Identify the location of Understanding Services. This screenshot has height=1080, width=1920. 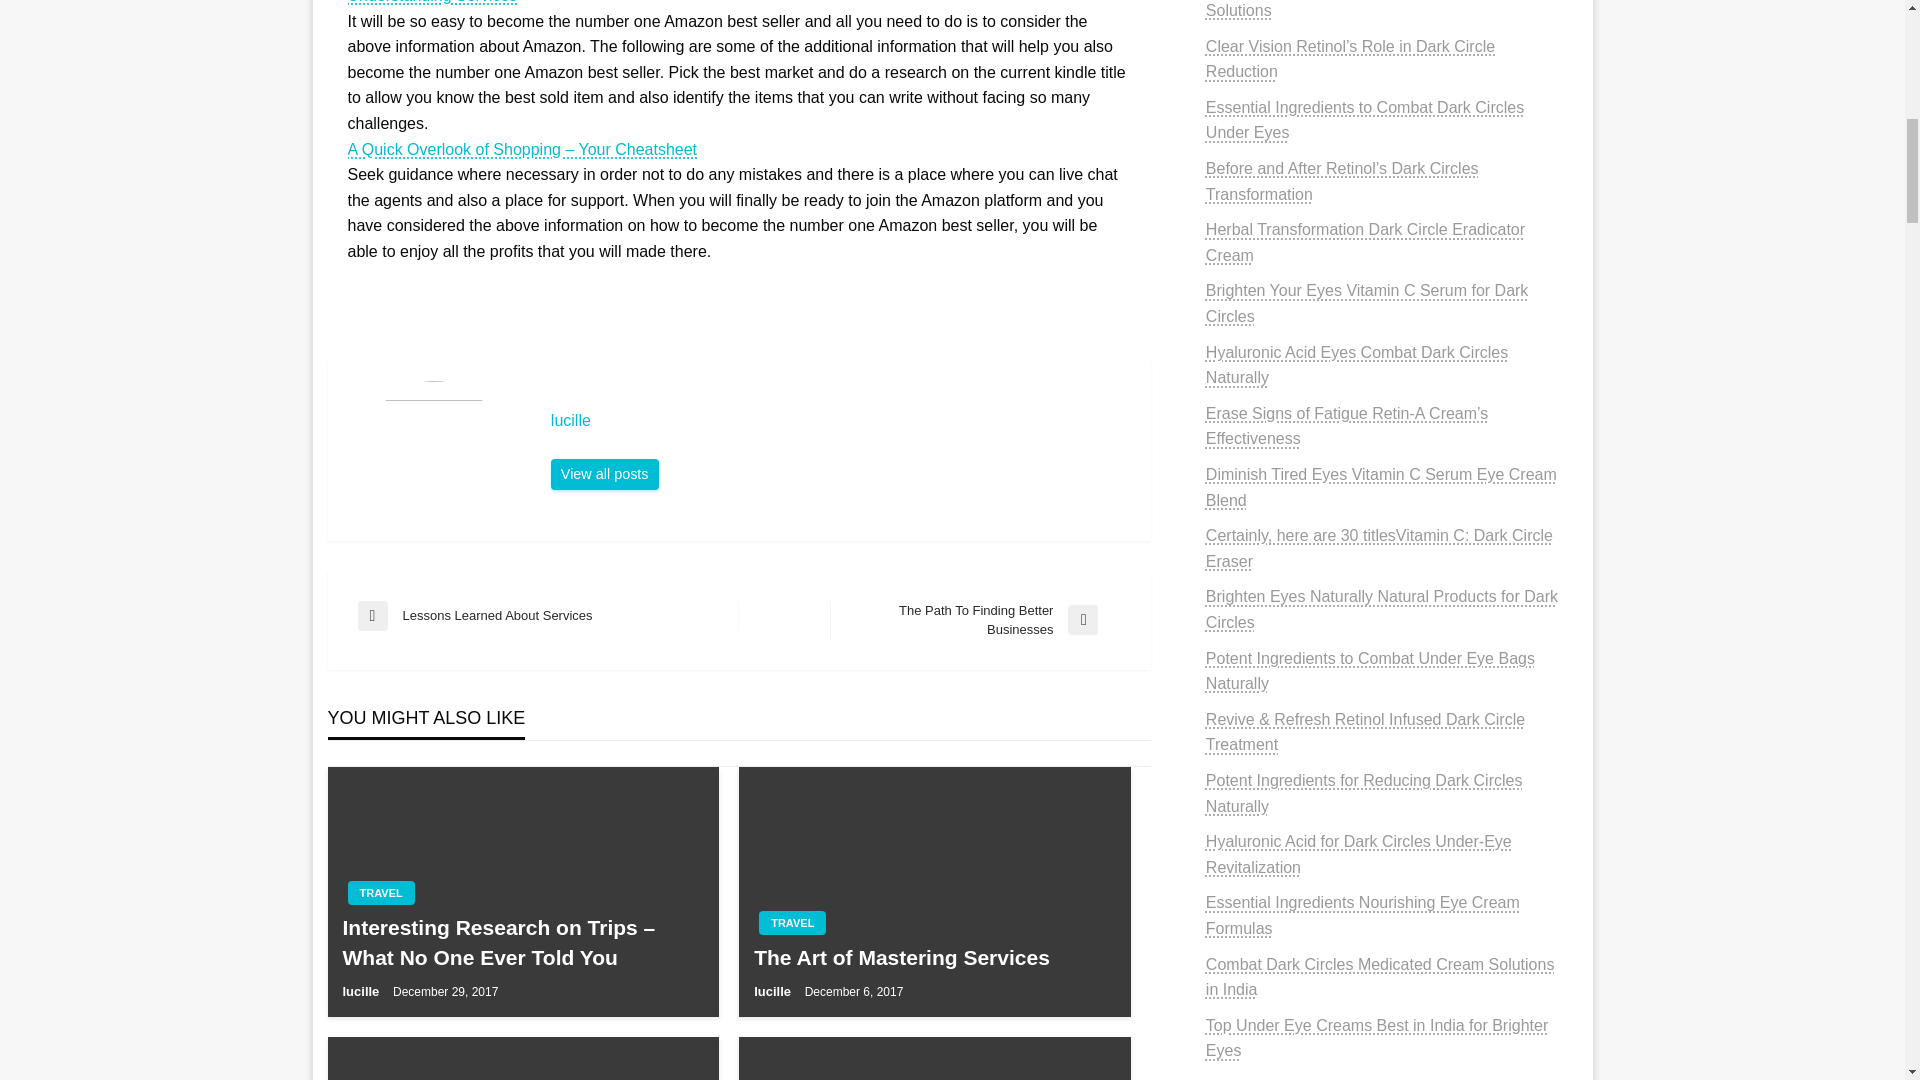
(432, 2).